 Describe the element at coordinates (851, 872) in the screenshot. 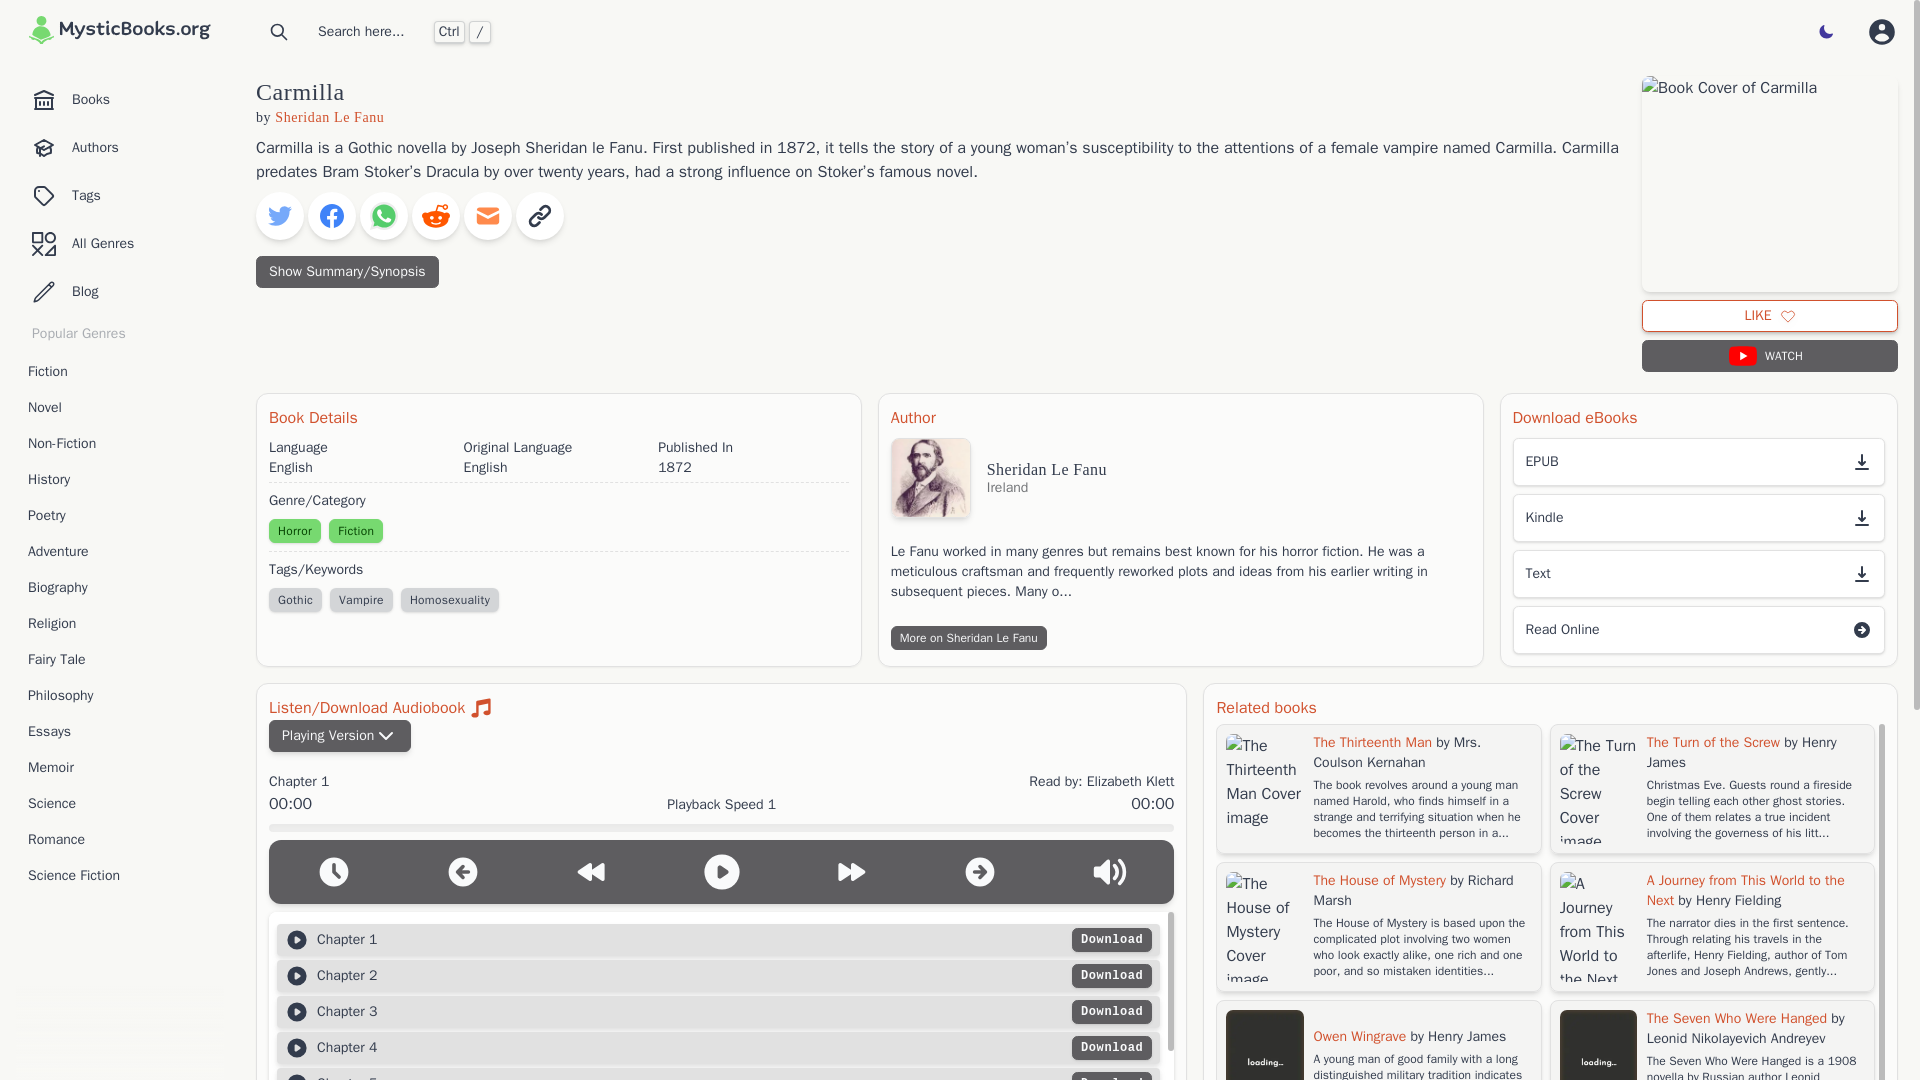

I see `Forward 5 seconds` at that location.